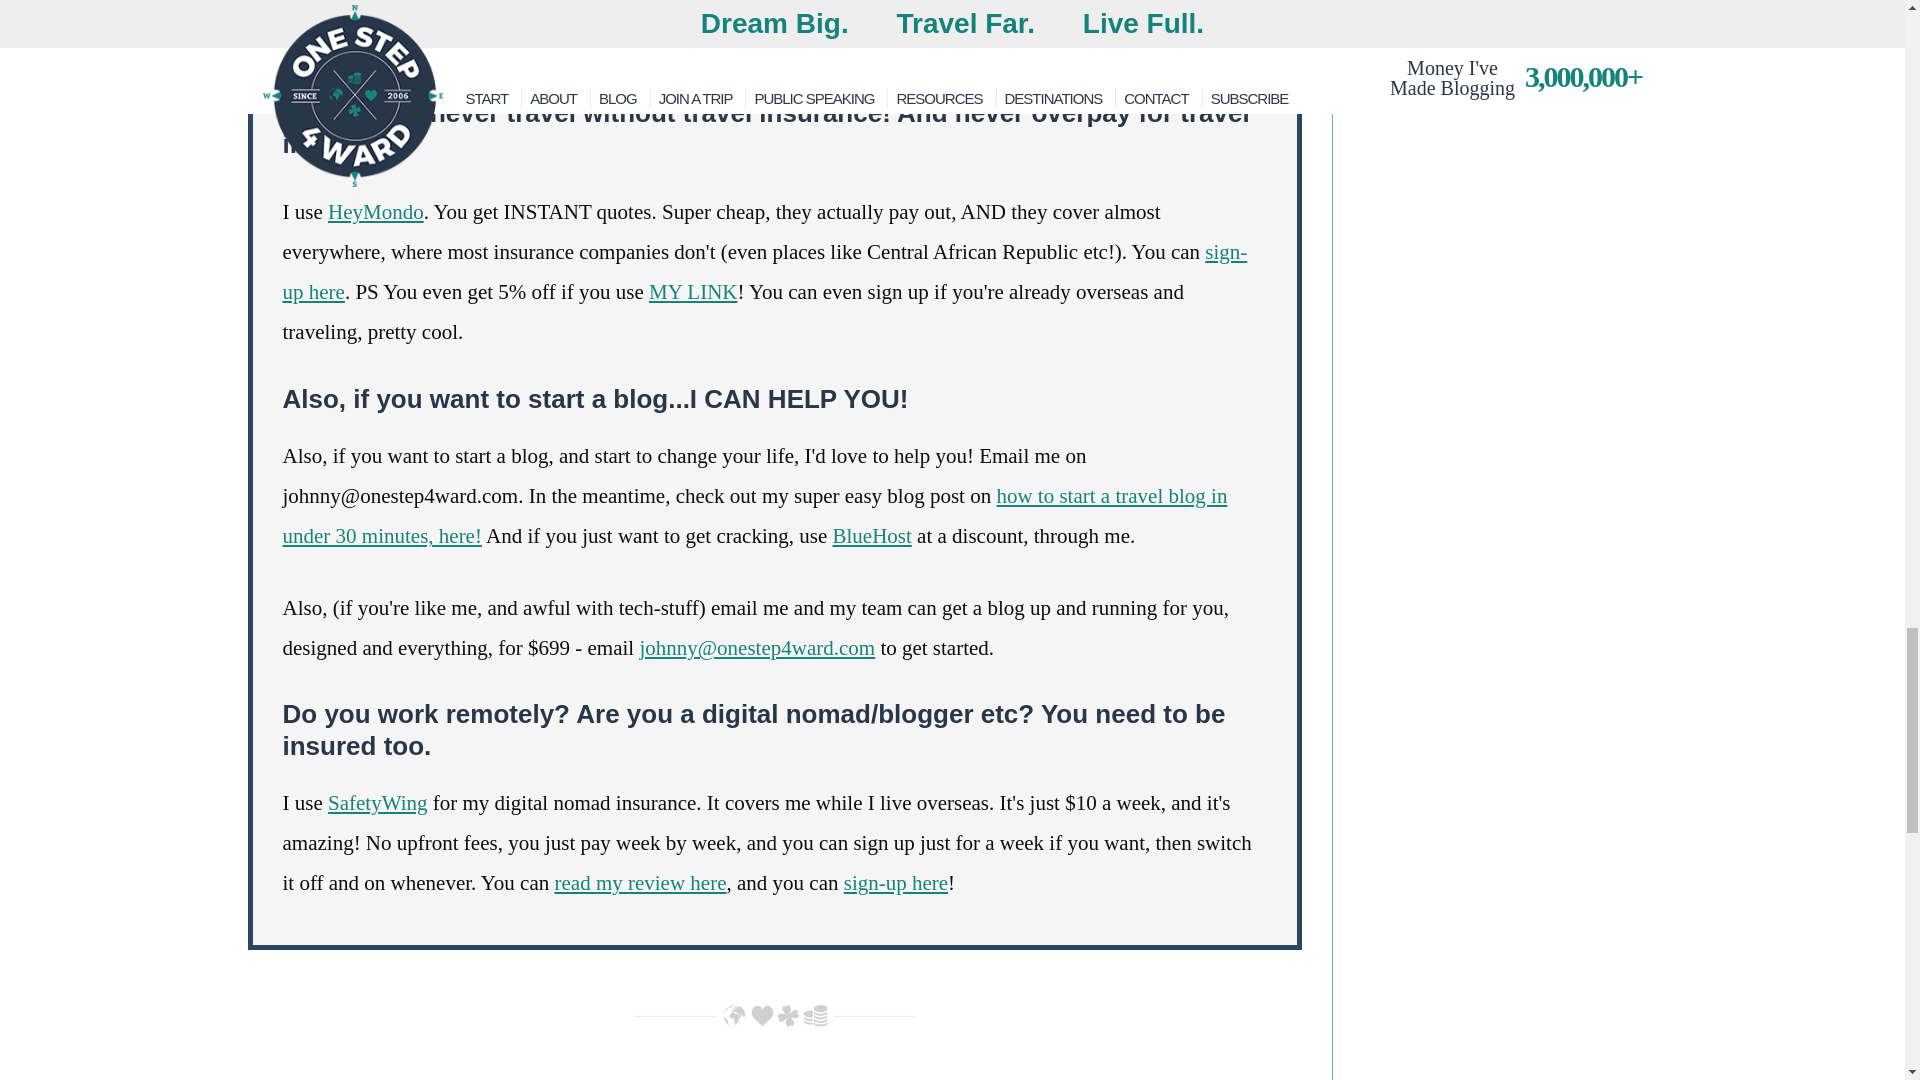 The height and width of the screenshot is (1080, 1920). What do you see at coordinates (870, 535) in the screenshot?
I see `BlueHost` at bounding box center [870, 535].